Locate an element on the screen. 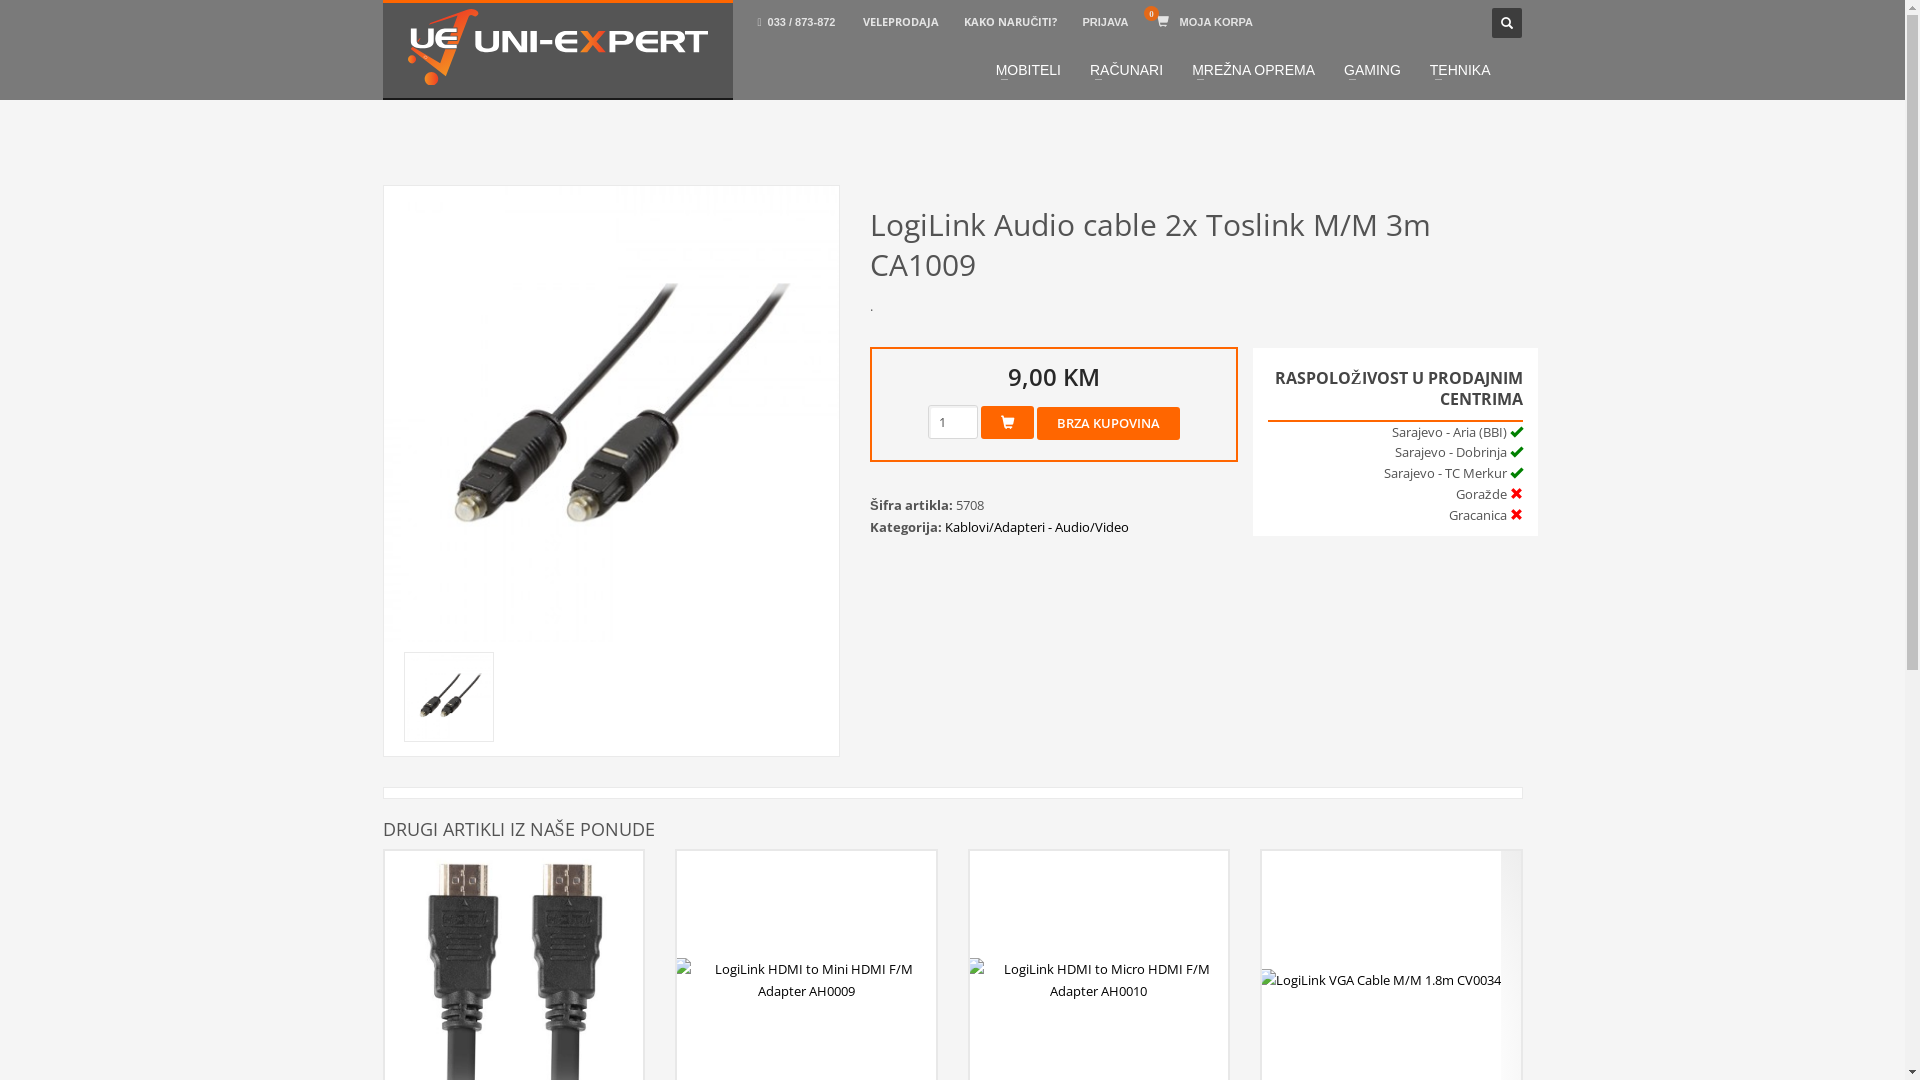 The height and width of the screenshot is (1080, 1920). BRZA KUPOVINA is located at coordinates (1108, 424).